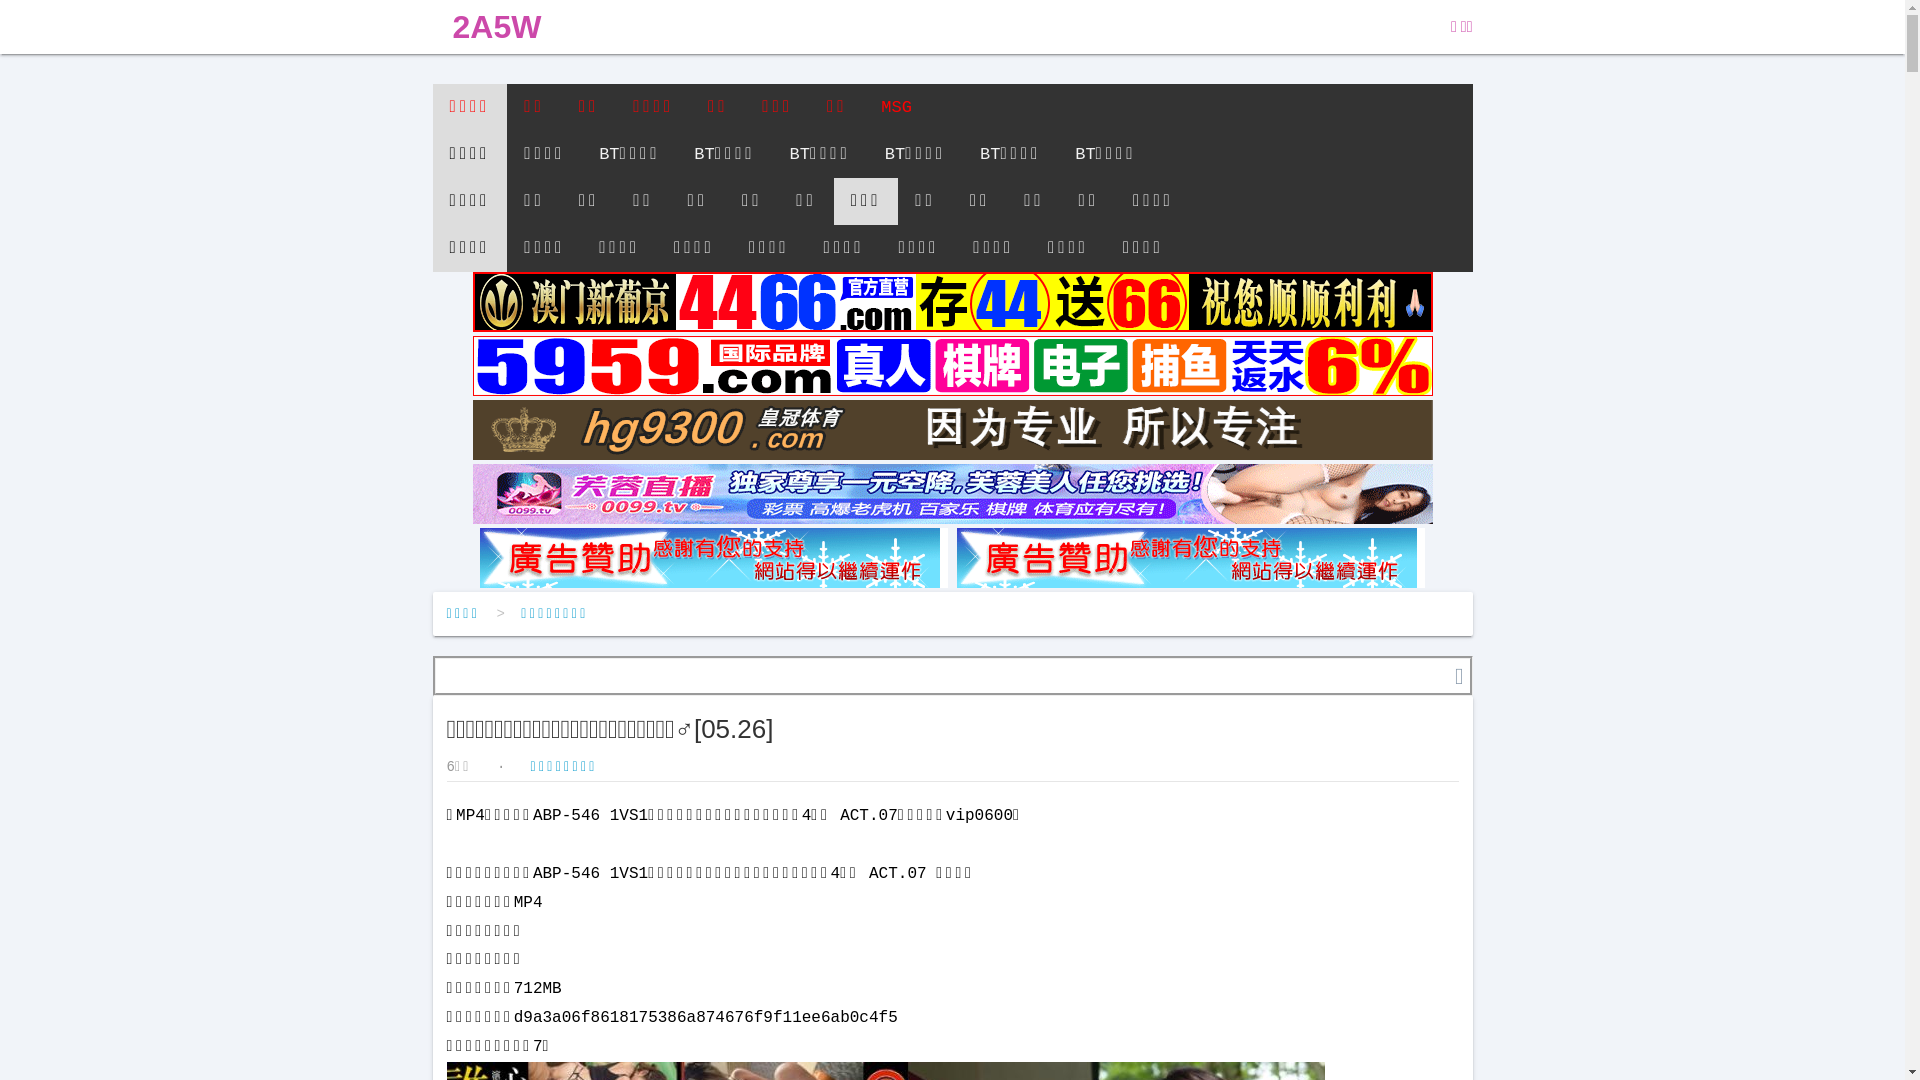 The width and height of the screenshot is (1920, 1080). I want to click on MSG, so click(896, 108).